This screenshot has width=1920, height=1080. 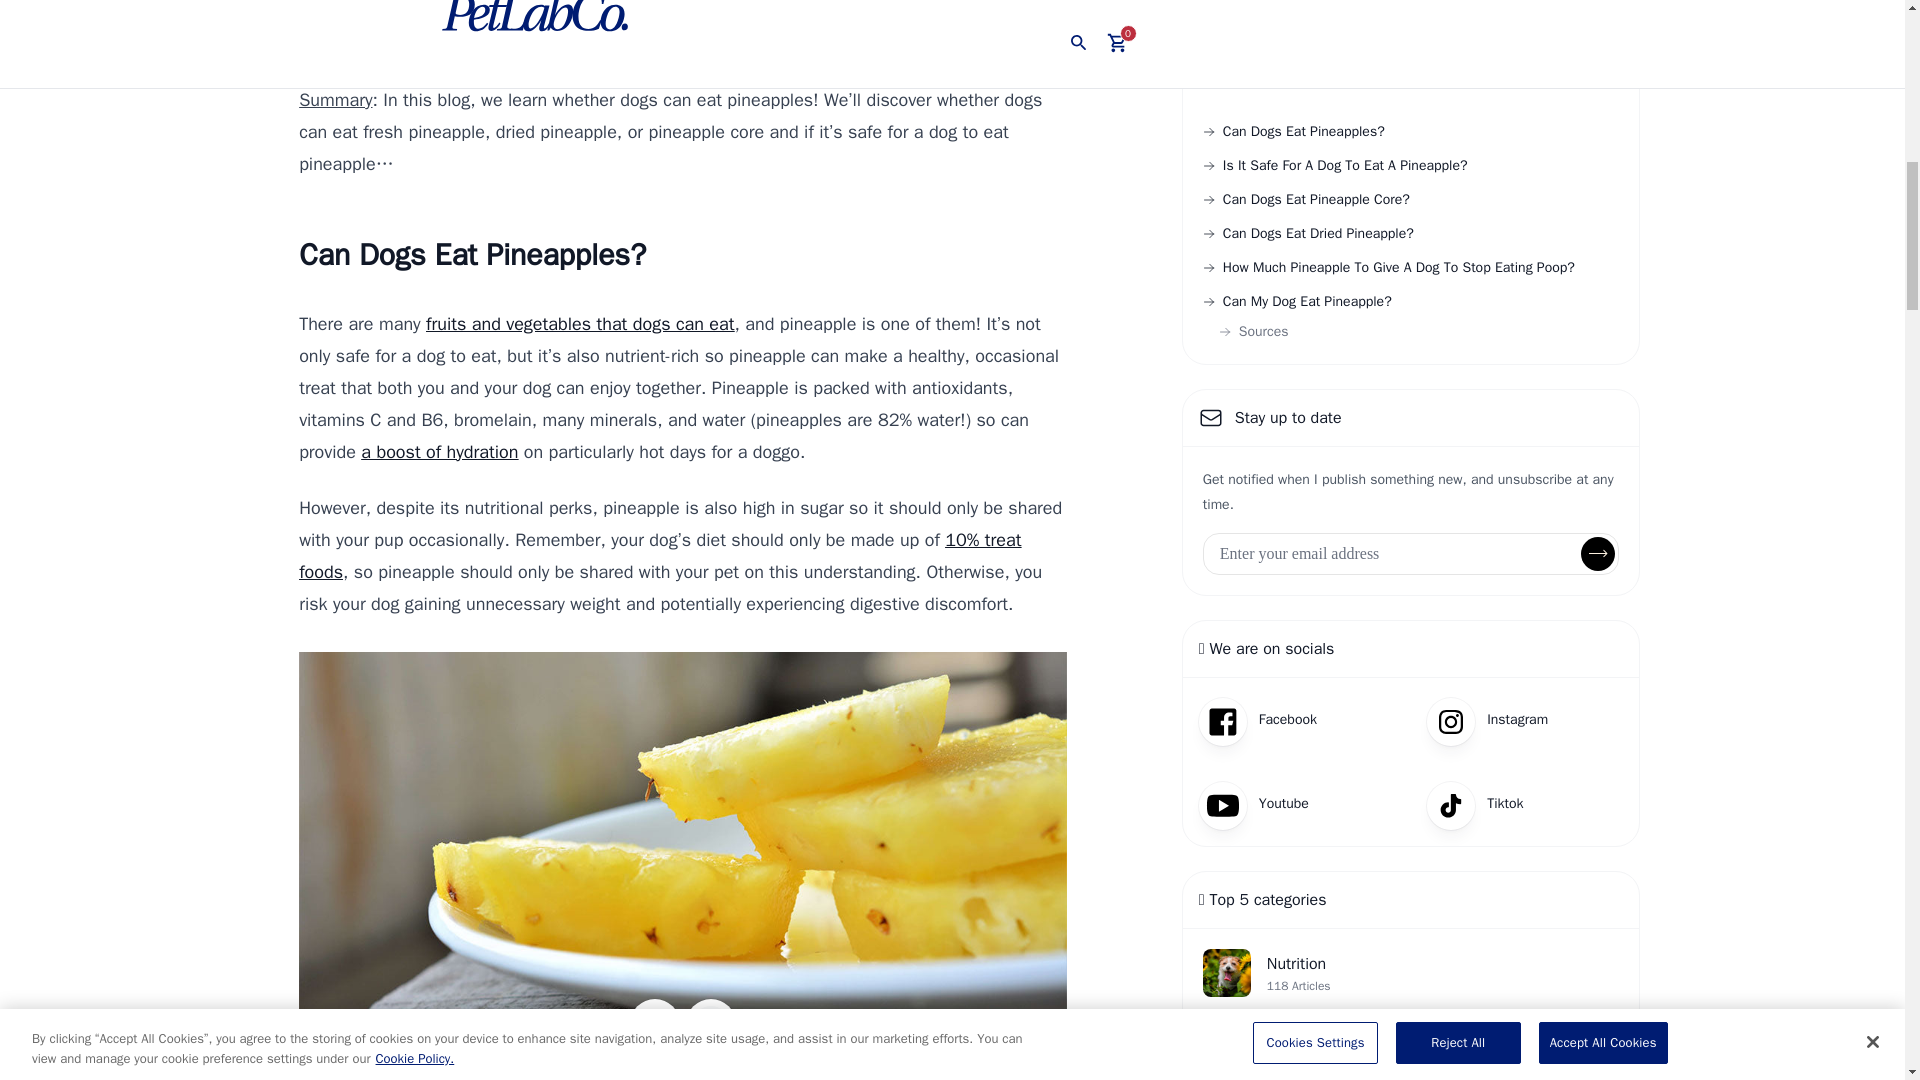 I want to click on Can Dogs Eat Pineapples?, so click(x=1294, y=132).